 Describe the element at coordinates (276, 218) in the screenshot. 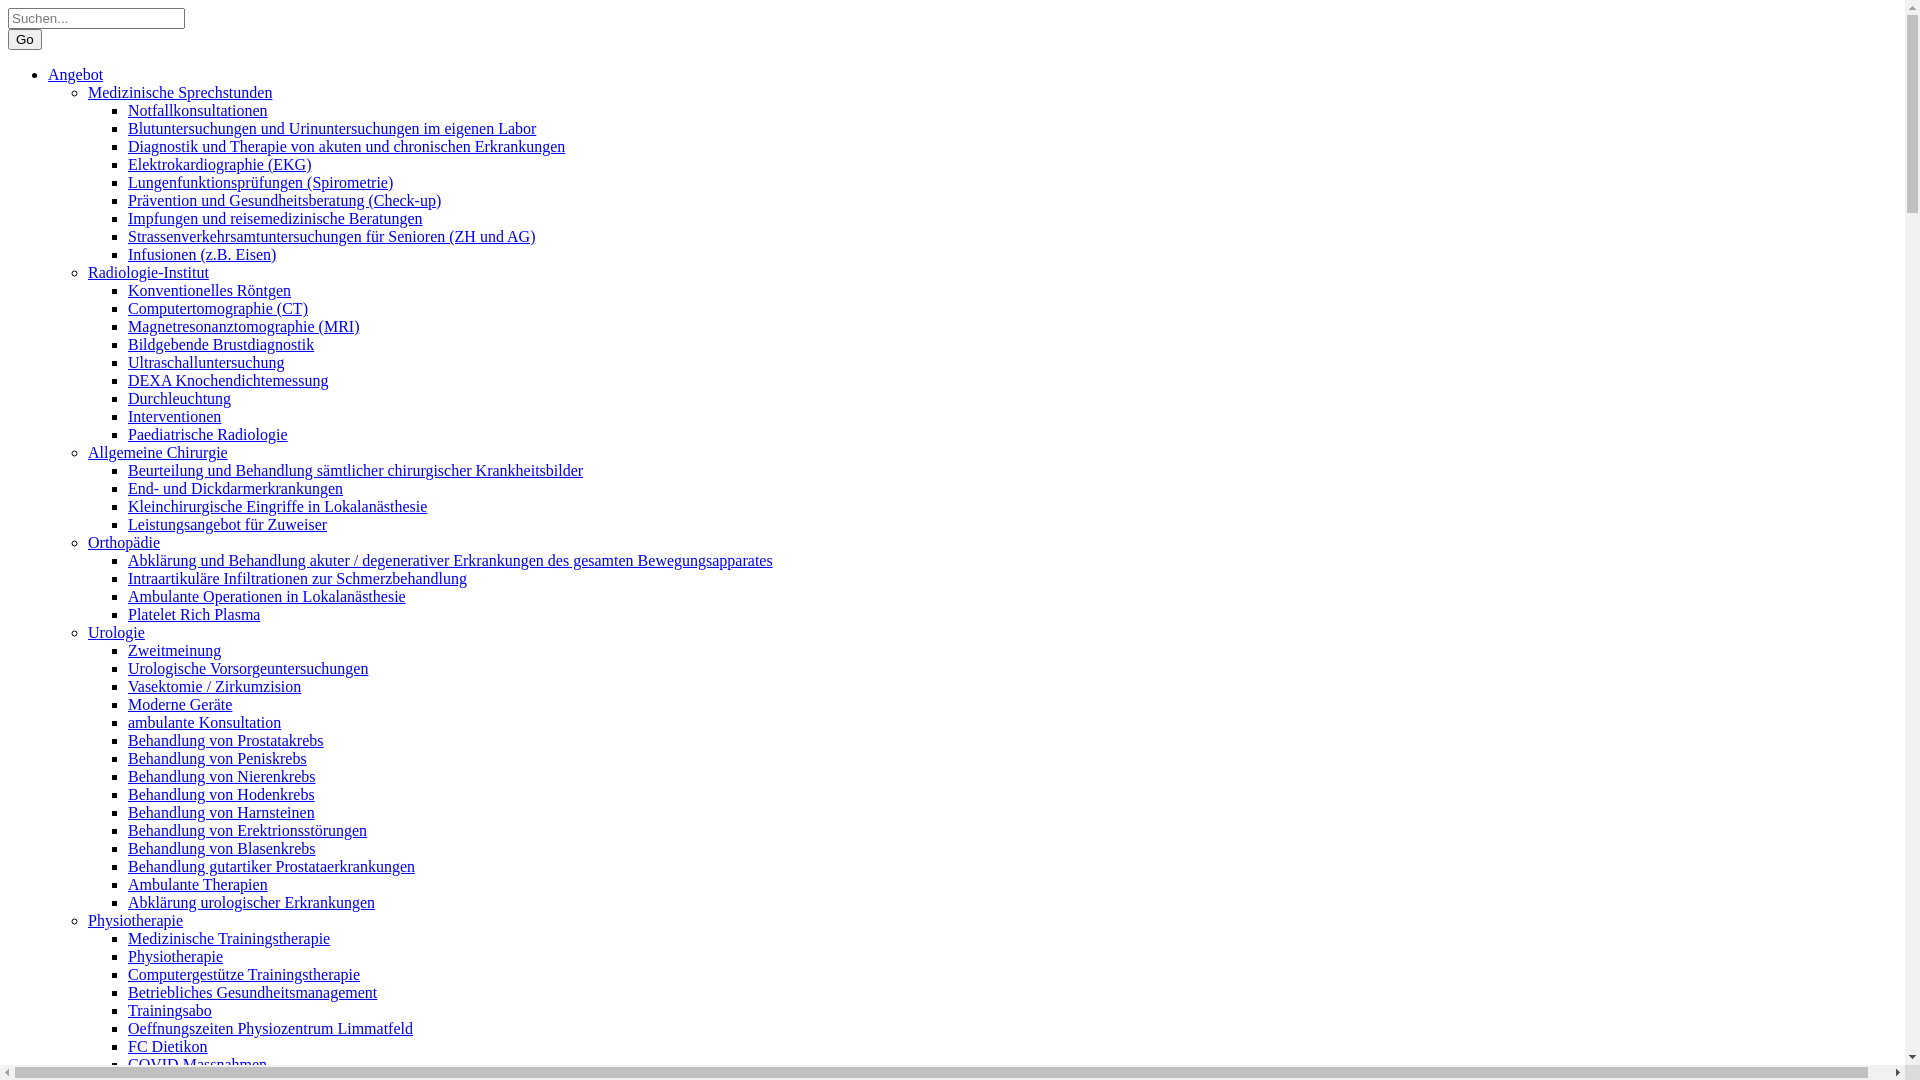

I see `Impfungen und reisemedizinische Beratungen` at that location.